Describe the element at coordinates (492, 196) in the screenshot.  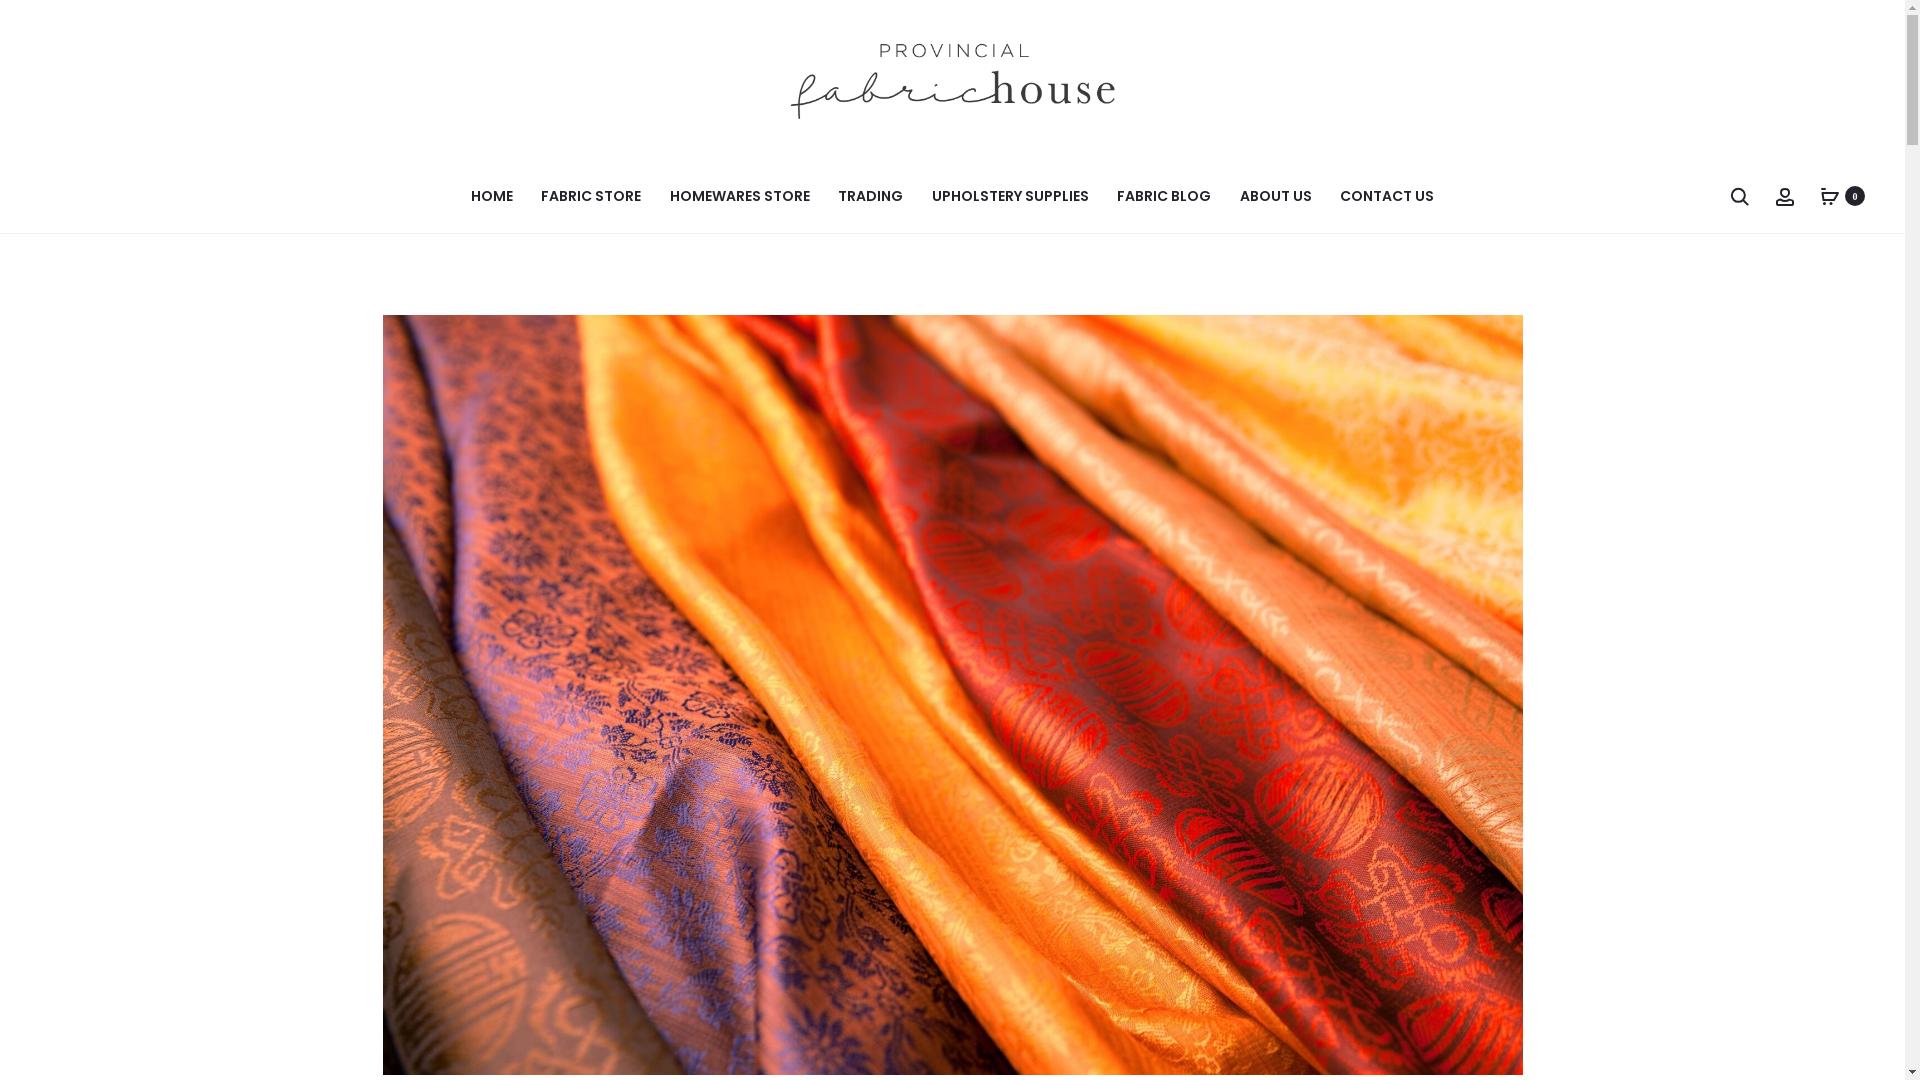
I see `HOME` at that location.